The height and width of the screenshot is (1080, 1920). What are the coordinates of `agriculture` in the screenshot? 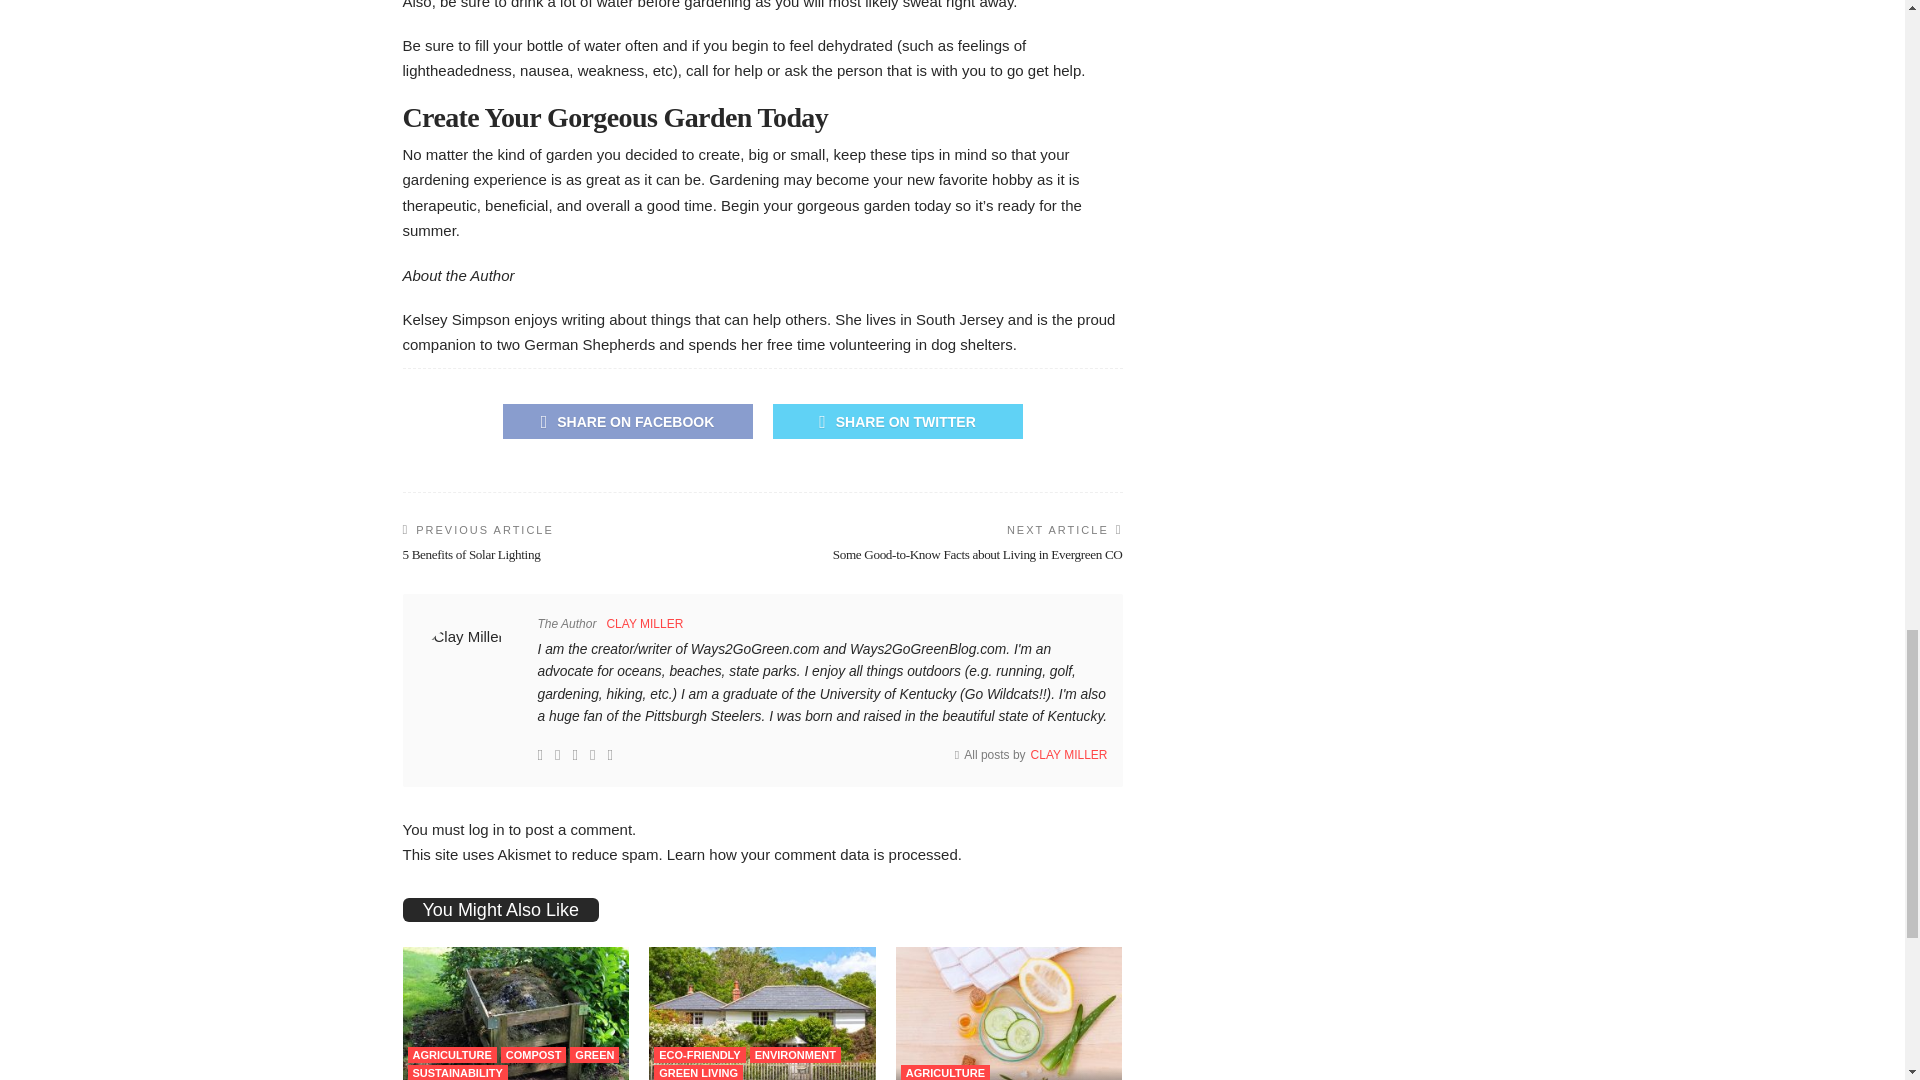 It's located at (452, 1054).